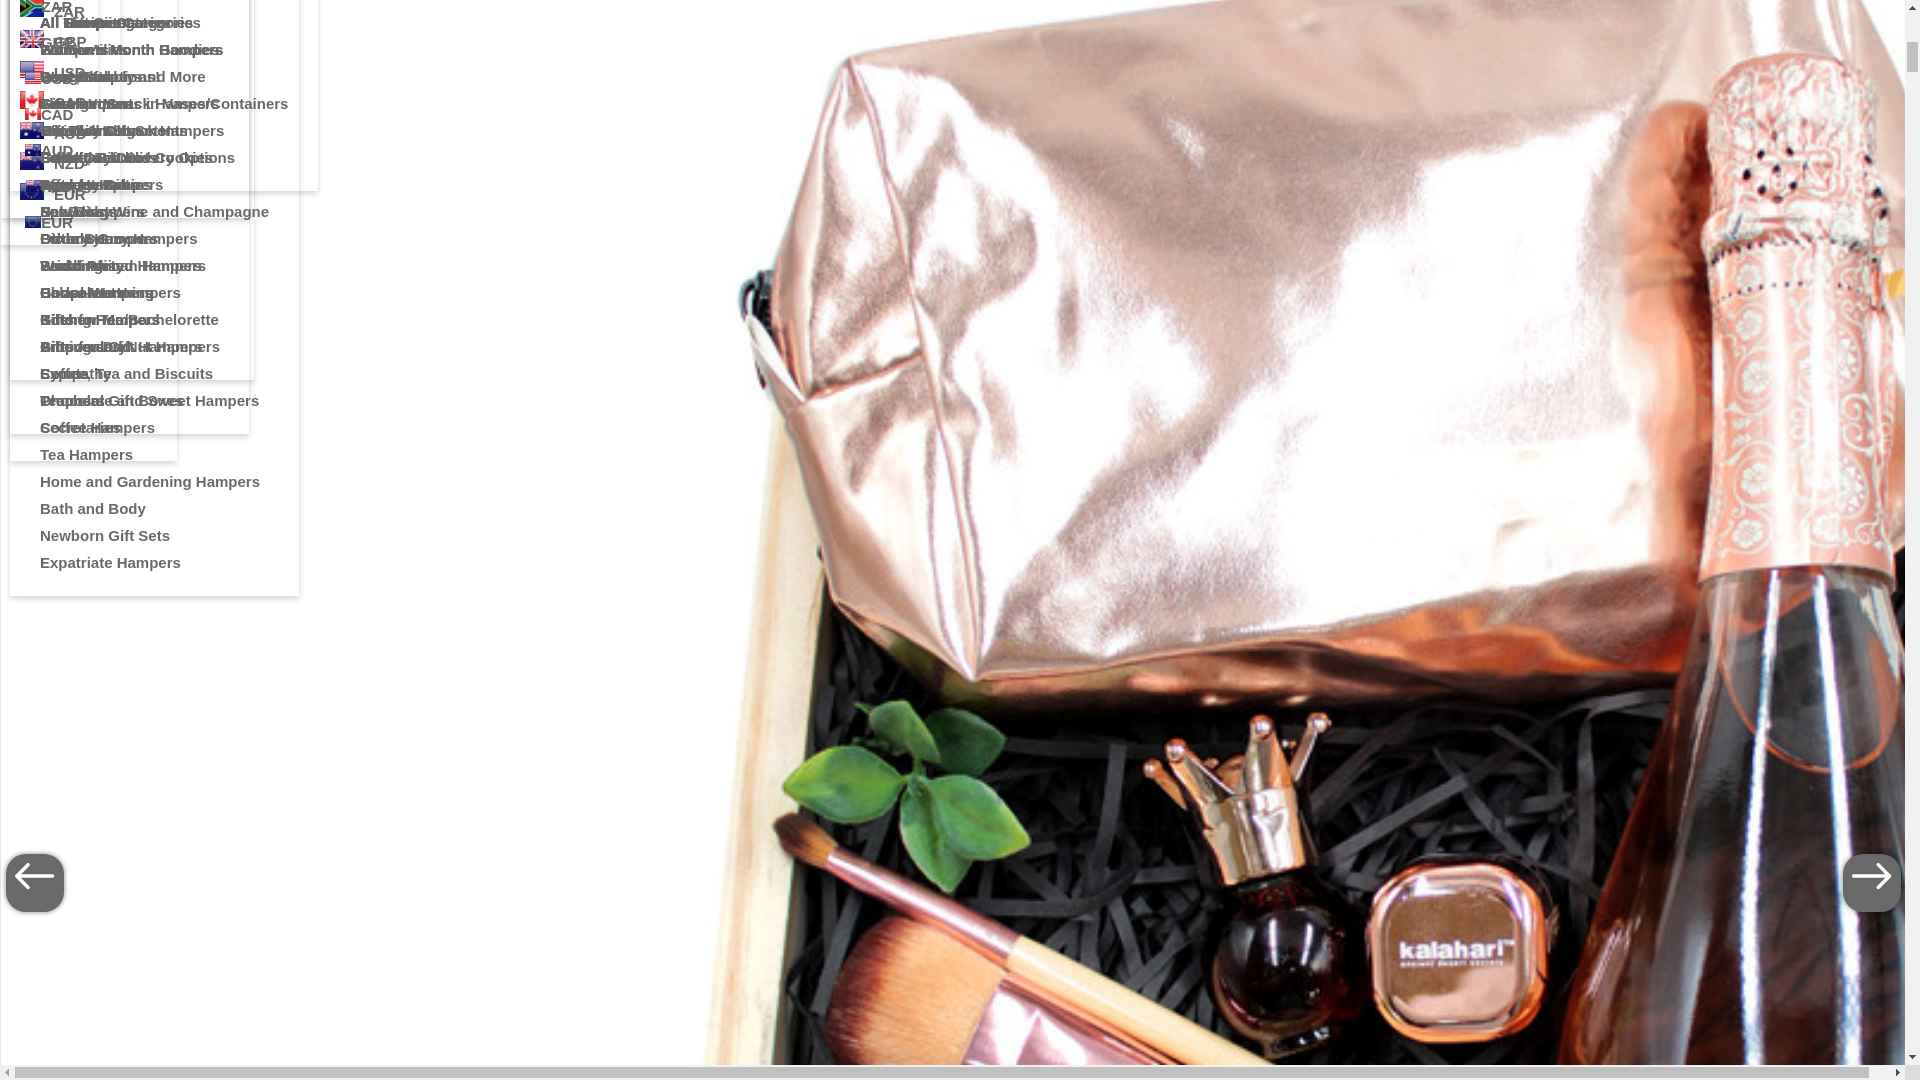  What do you see at coordinates (59, 162) in the screenshot?
I see `NZD` at bounding box center [59, 162].